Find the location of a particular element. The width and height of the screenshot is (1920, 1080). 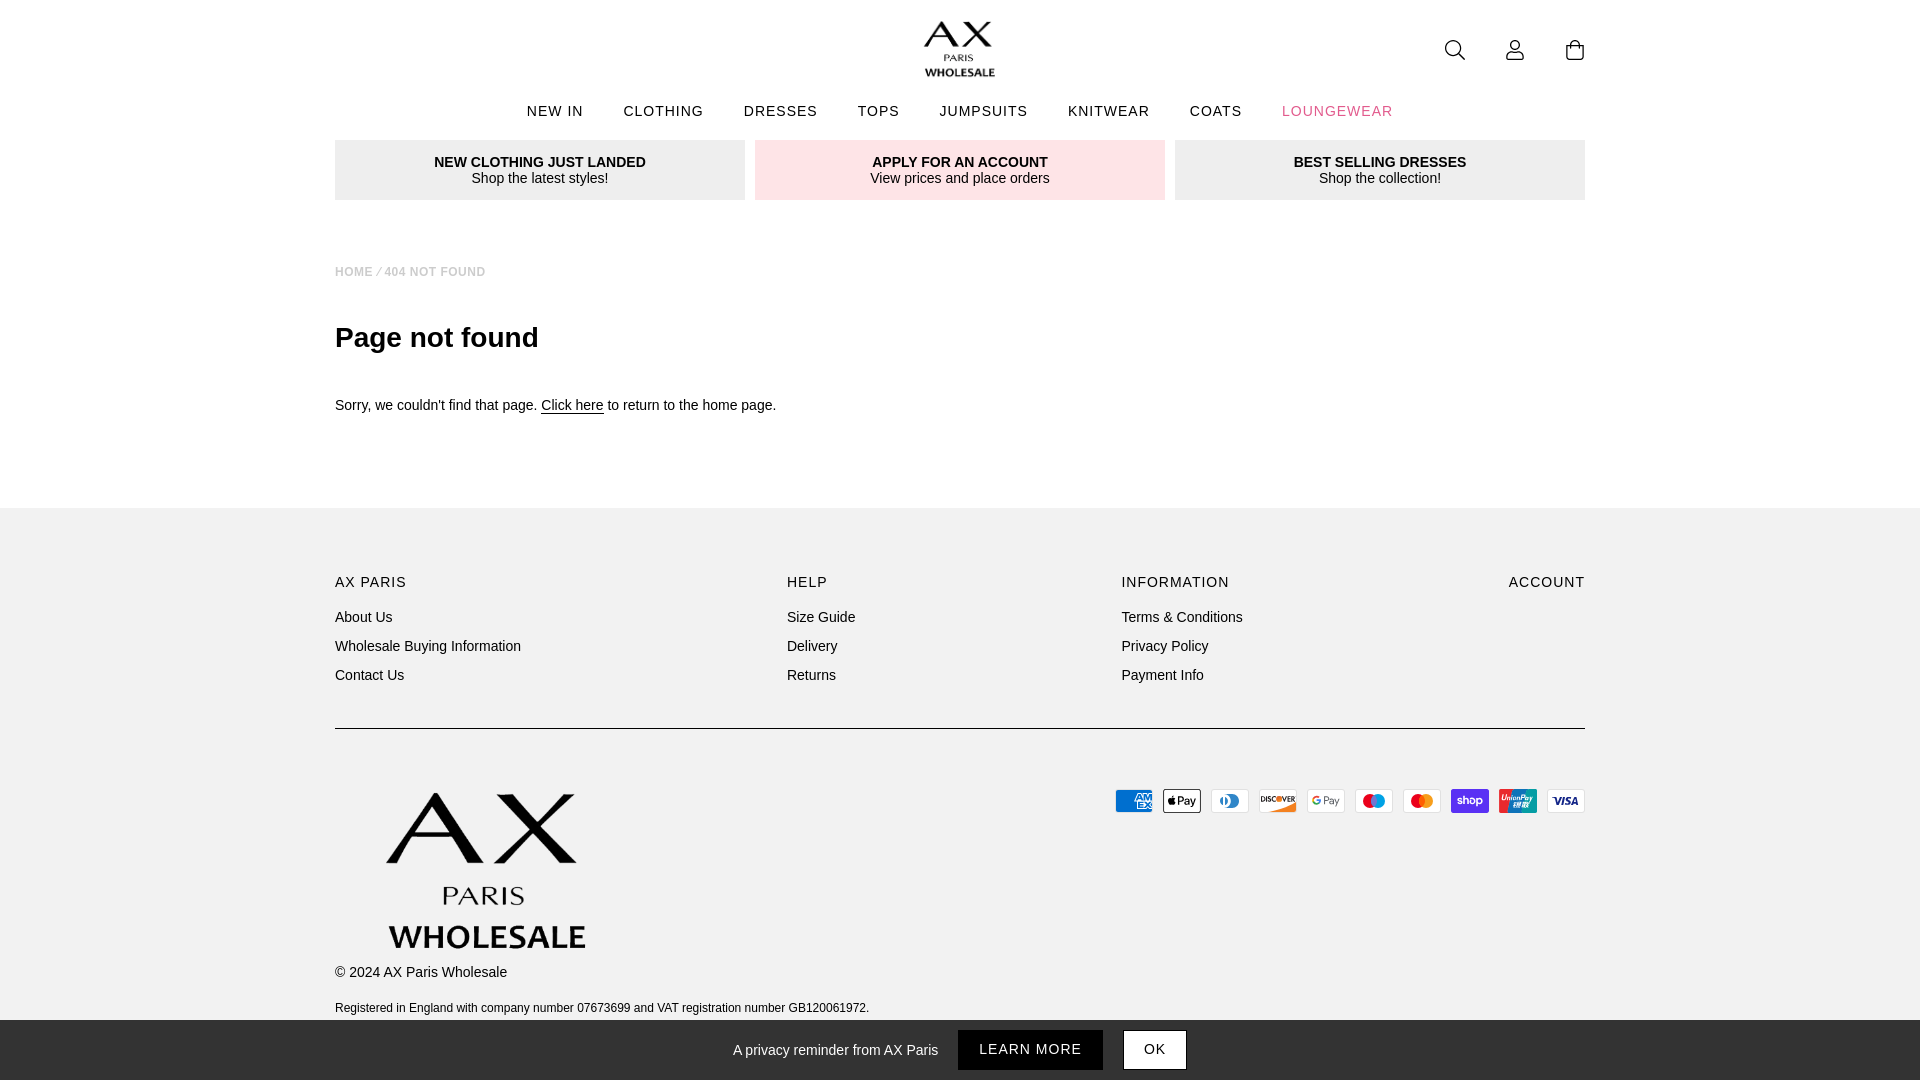

Delivery is located at coordinates (812, 646).